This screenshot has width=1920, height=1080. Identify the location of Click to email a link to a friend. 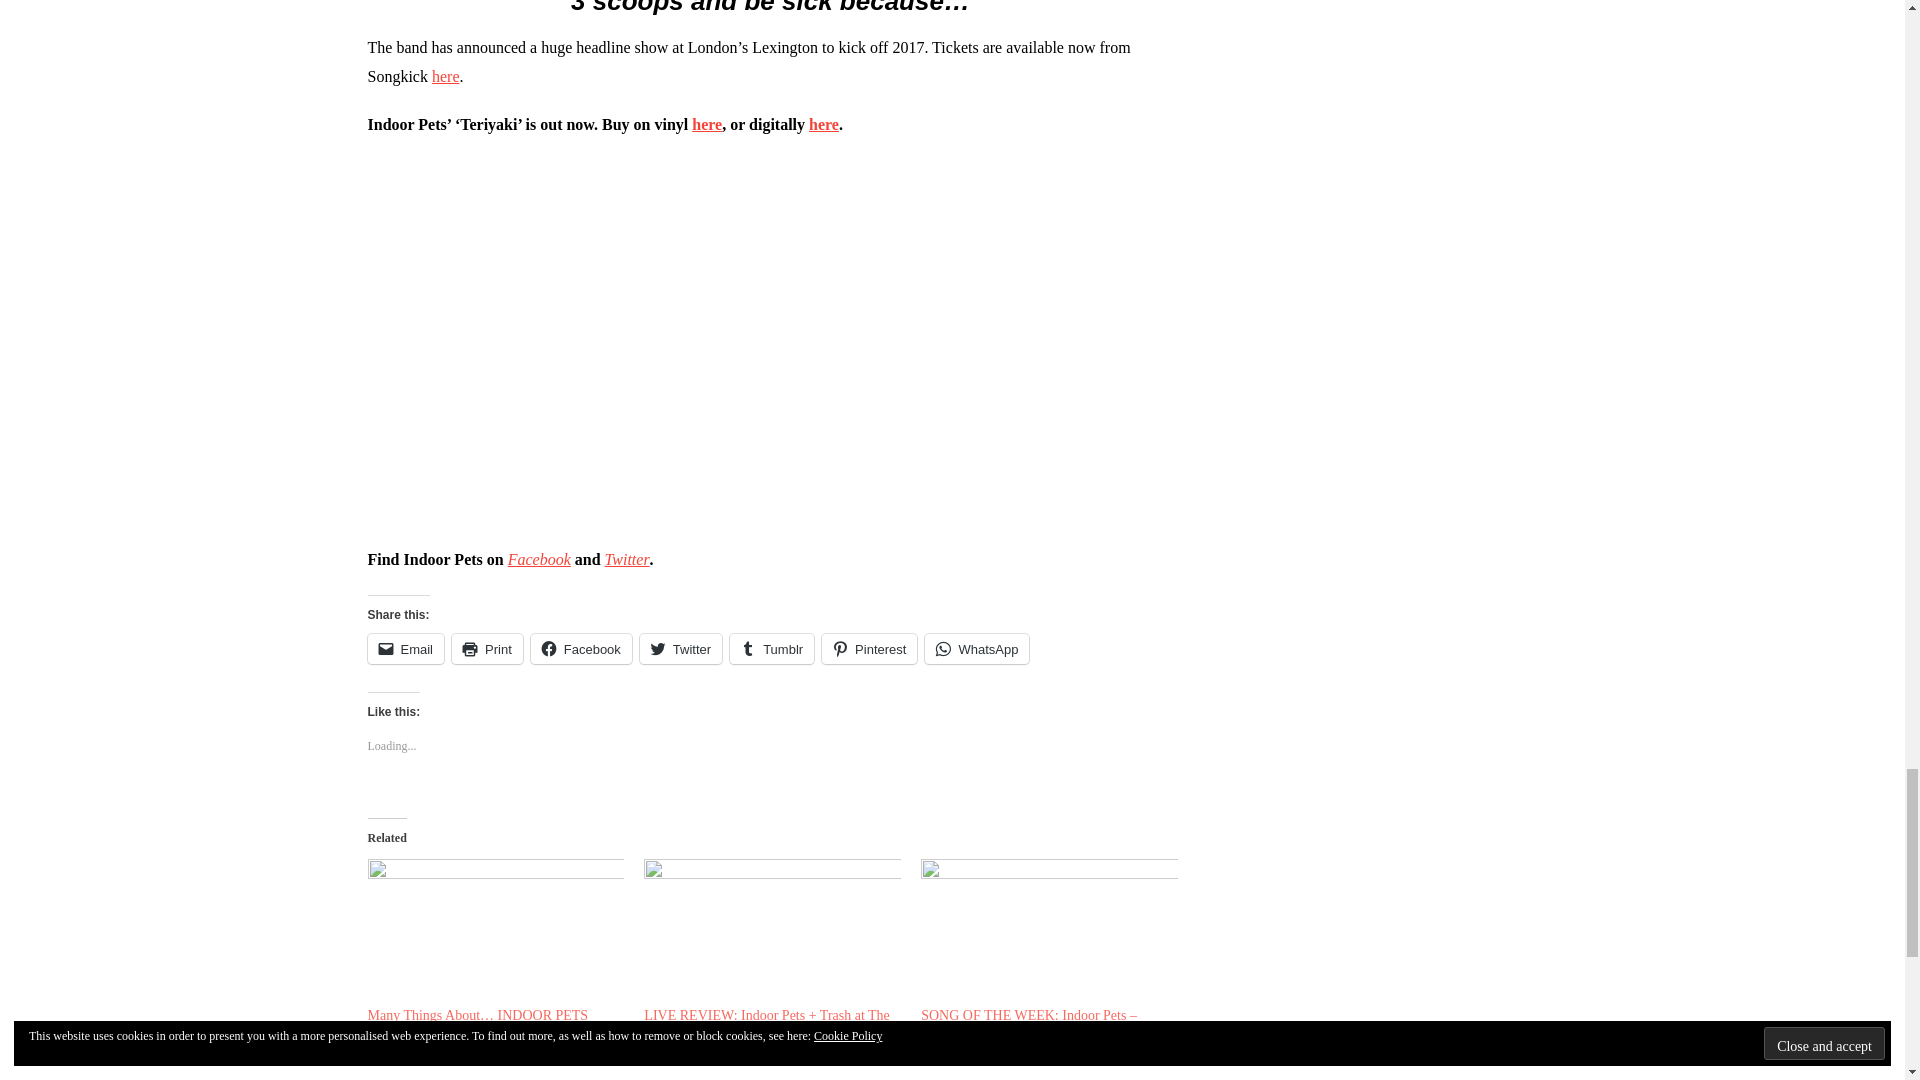
(406, 648).